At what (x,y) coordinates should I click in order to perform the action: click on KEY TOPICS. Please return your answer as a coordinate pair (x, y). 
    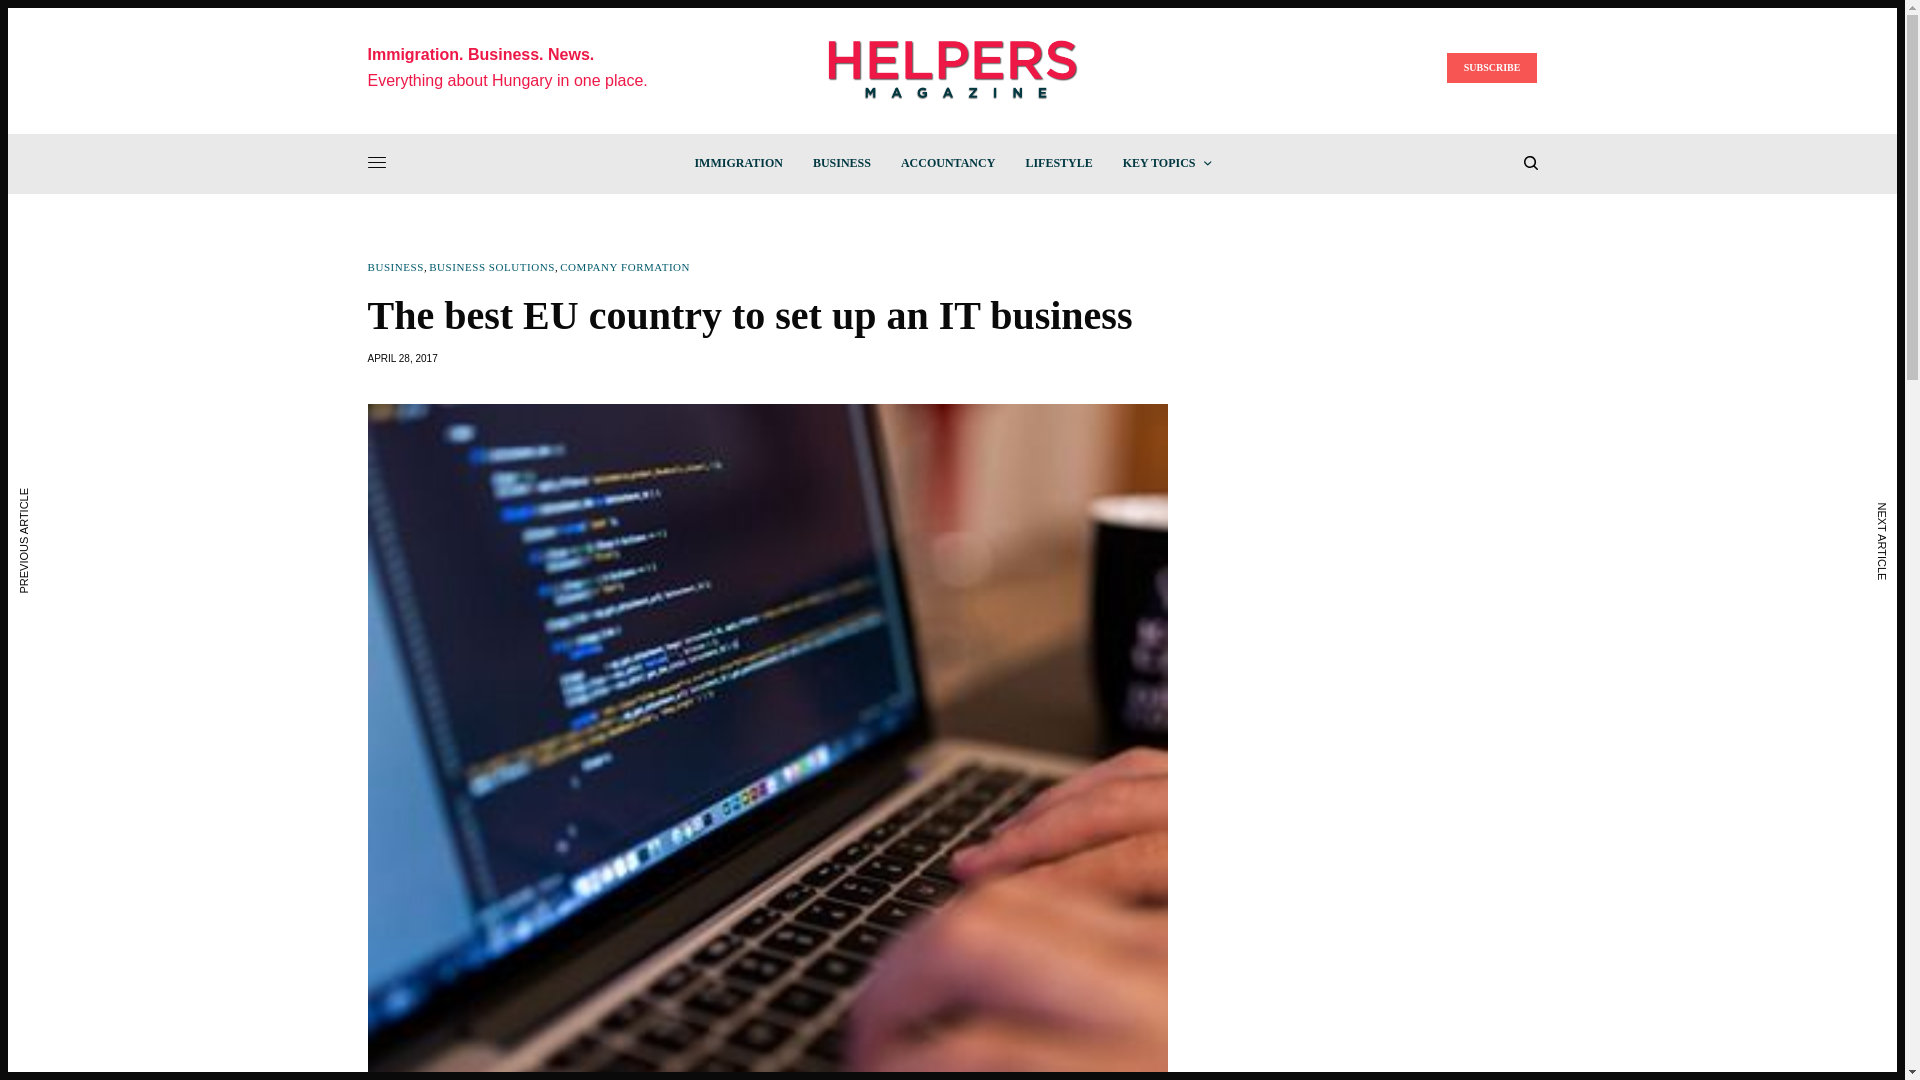
    Looking at the image, I should click on (1167, 162).